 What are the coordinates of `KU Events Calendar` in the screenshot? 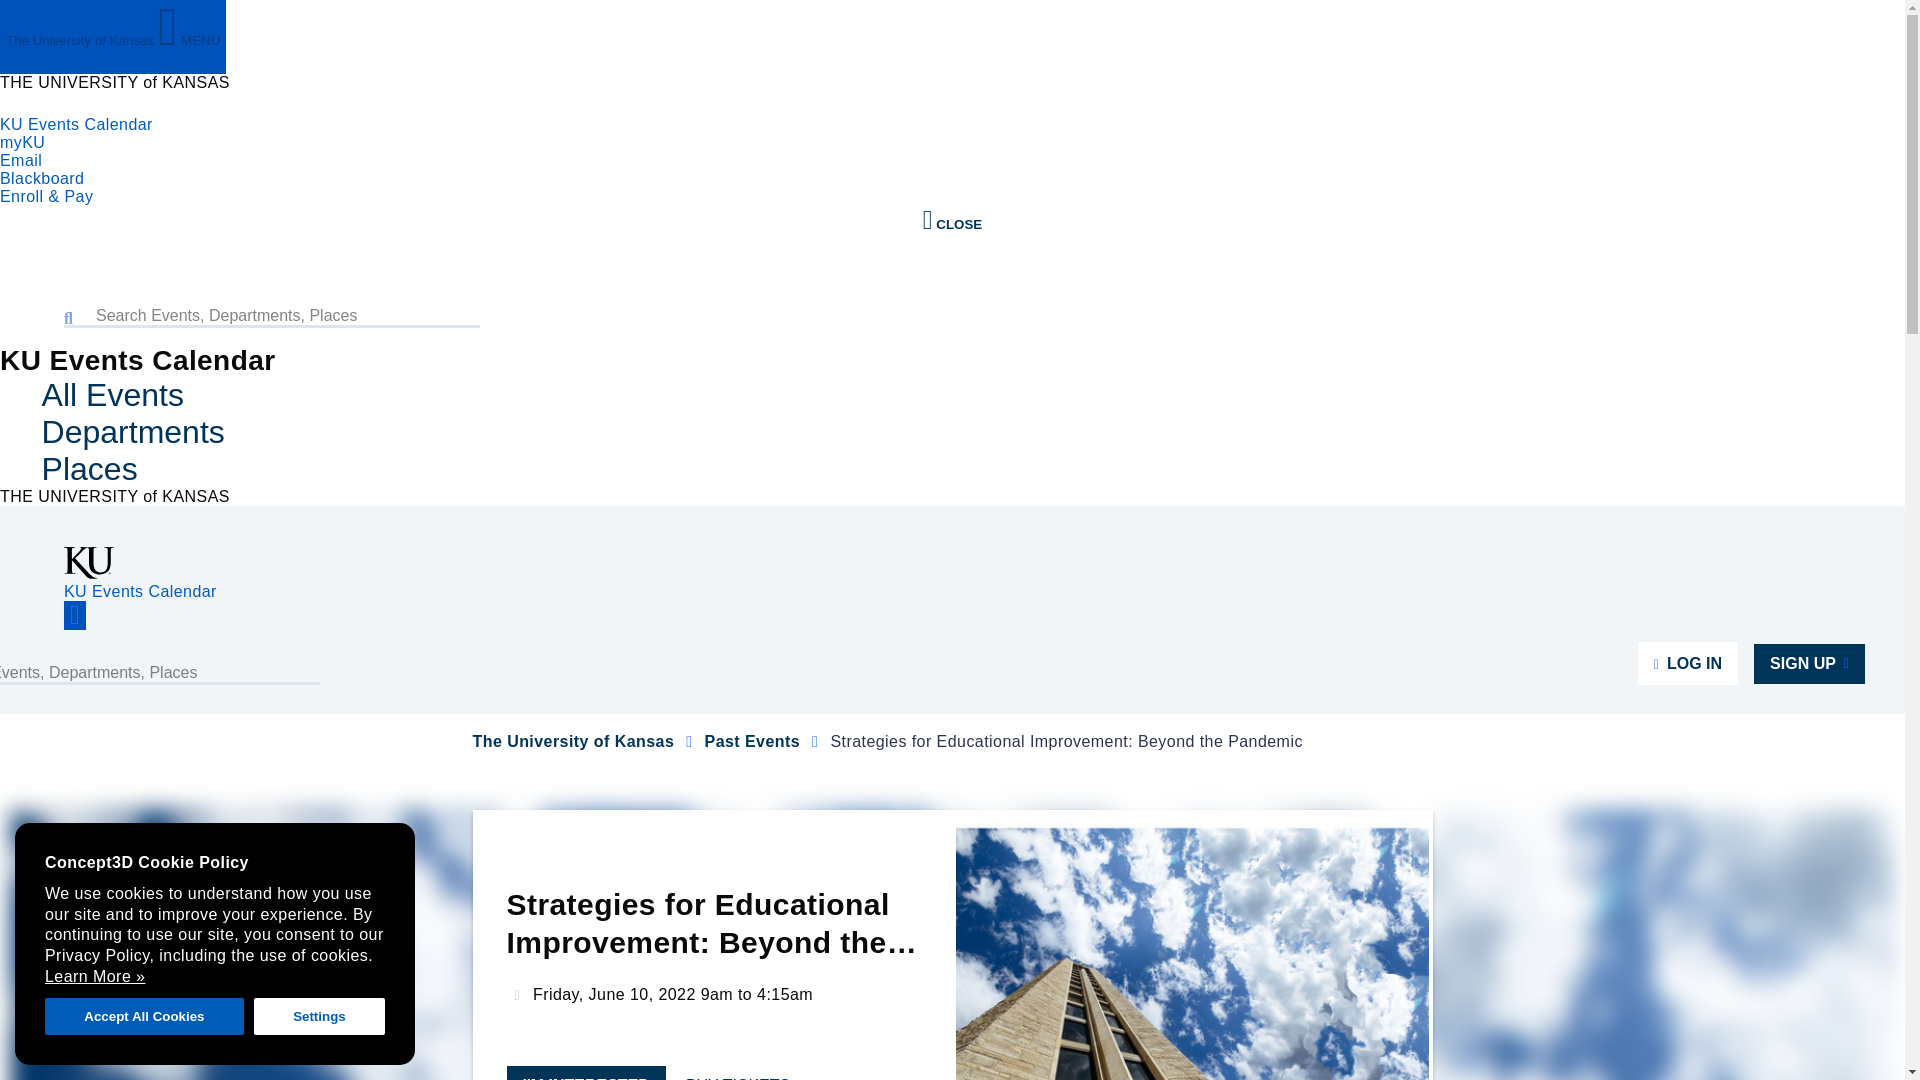 It's located at (140, 592).